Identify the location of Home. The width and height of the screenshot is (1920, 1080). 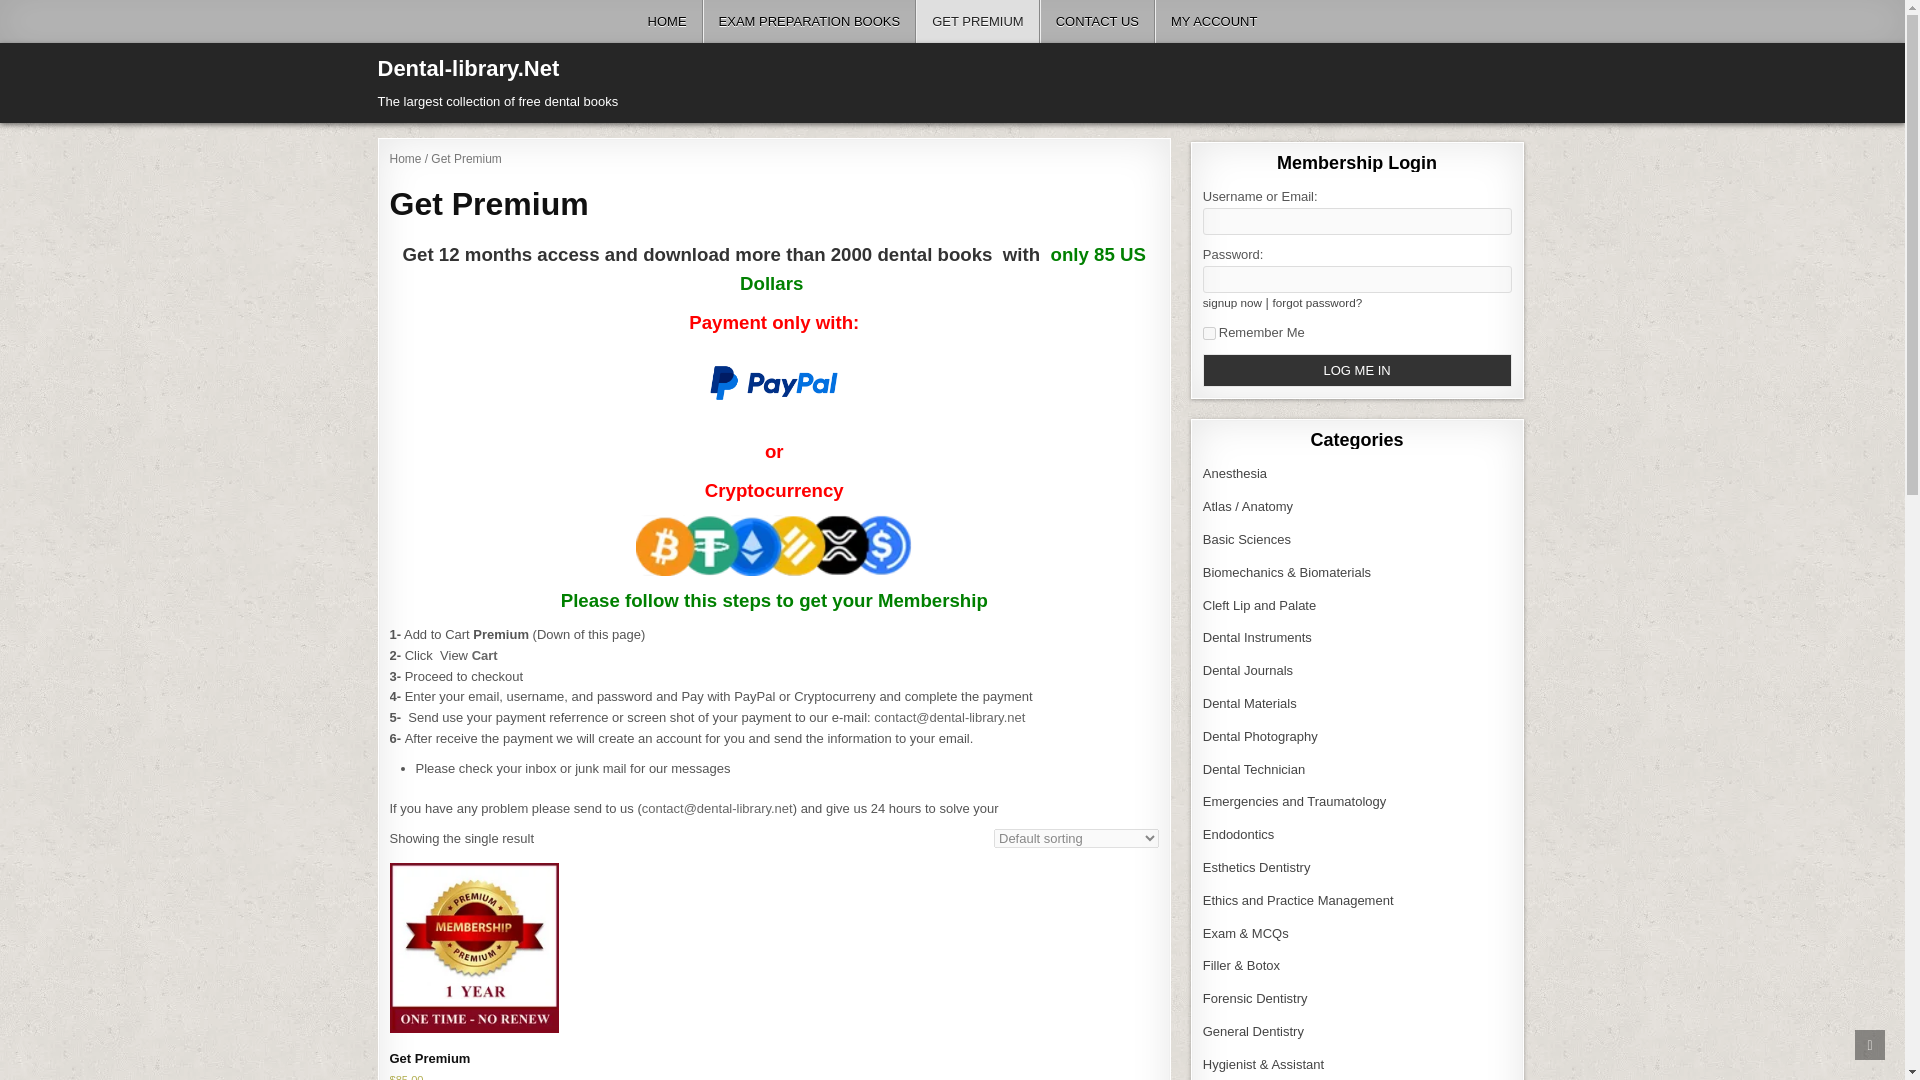
(406, 159).